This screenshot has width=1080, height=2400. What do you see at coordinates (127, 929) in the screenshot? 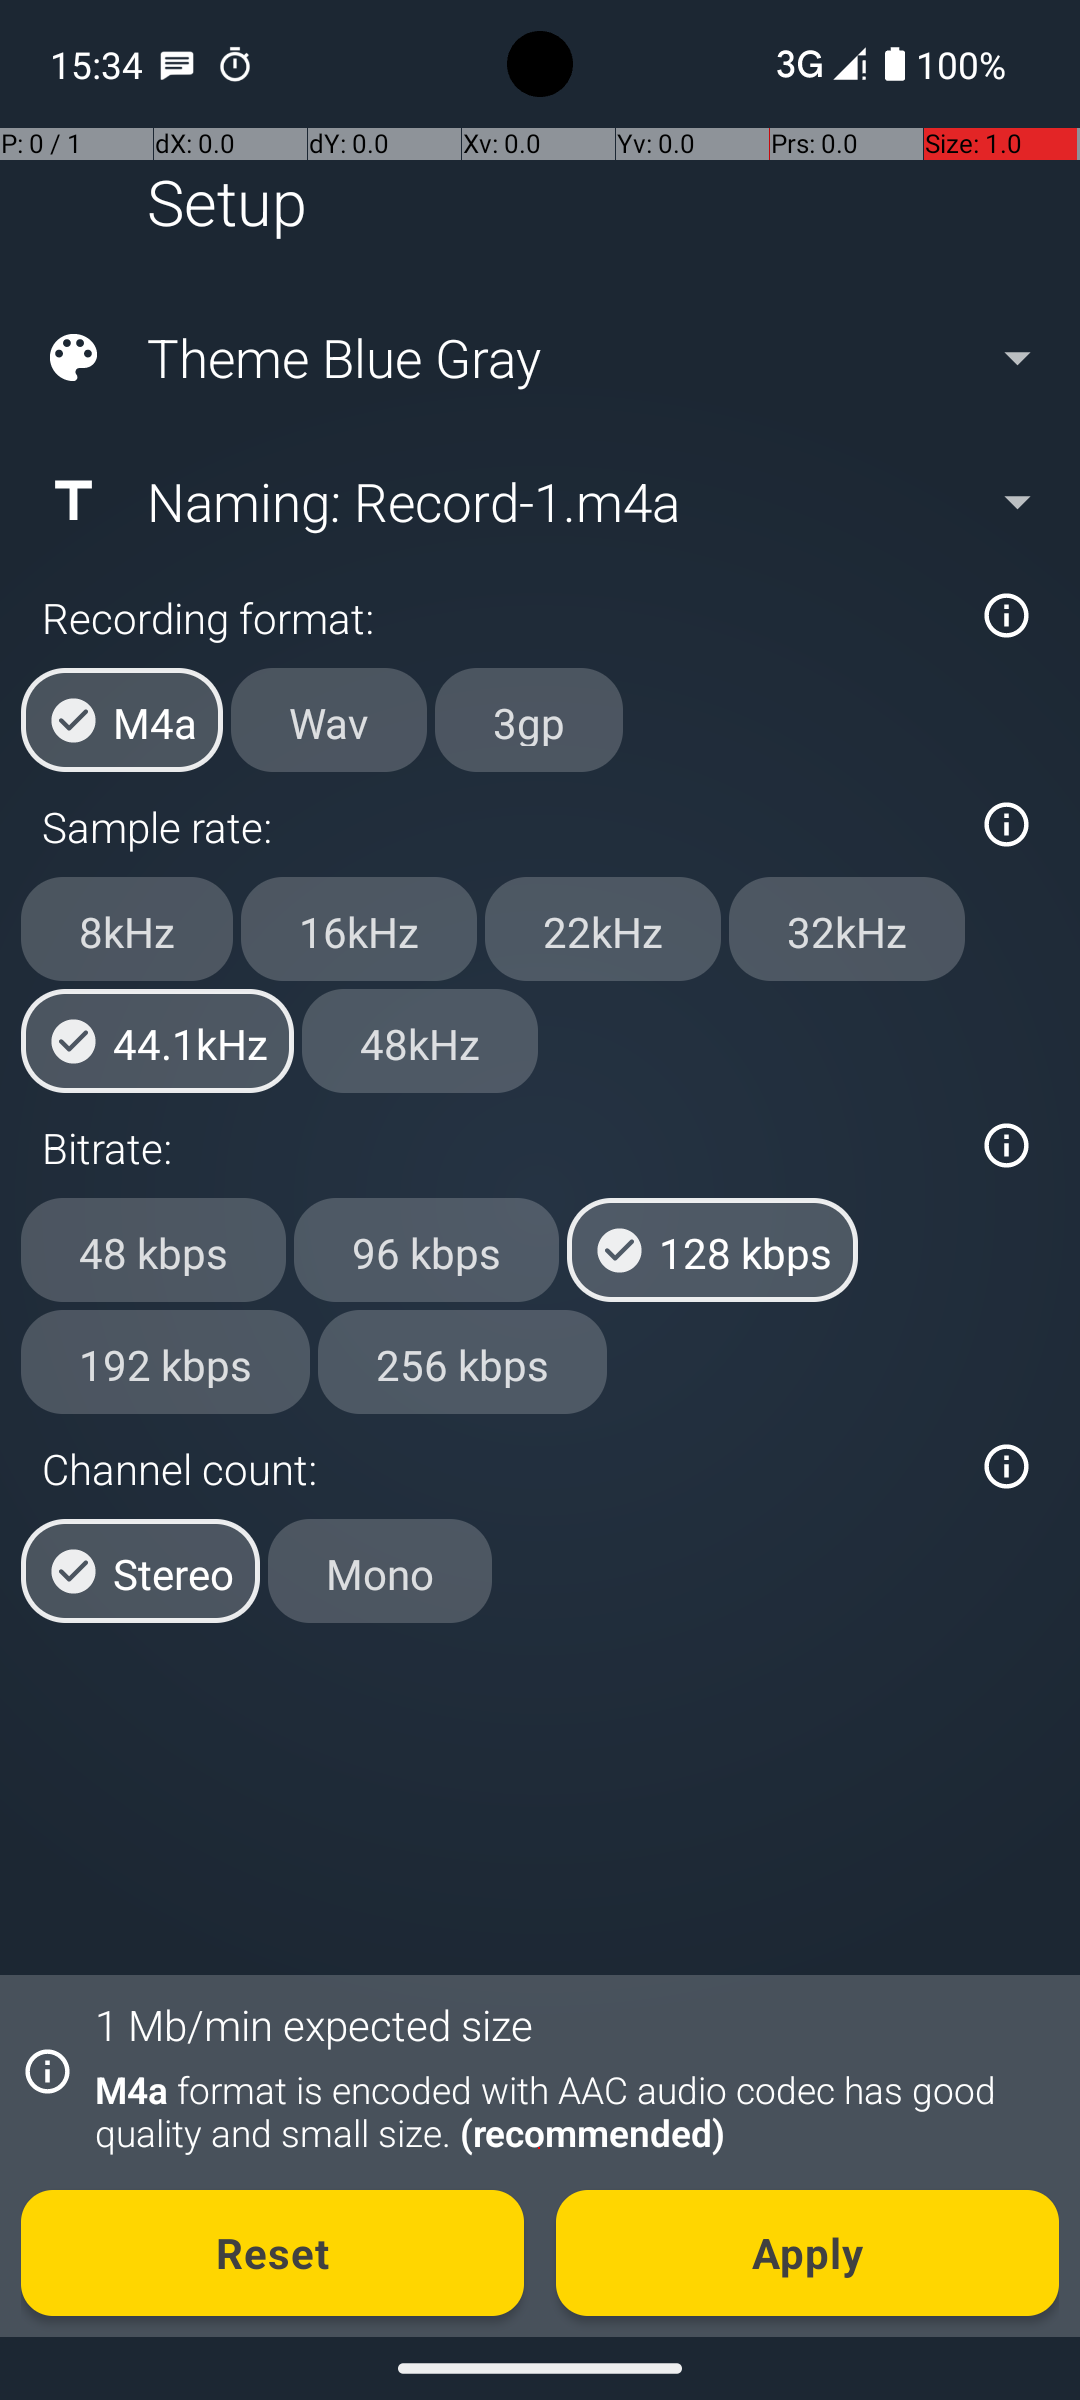
I see `8kHz` at bounding box center [127, 929].